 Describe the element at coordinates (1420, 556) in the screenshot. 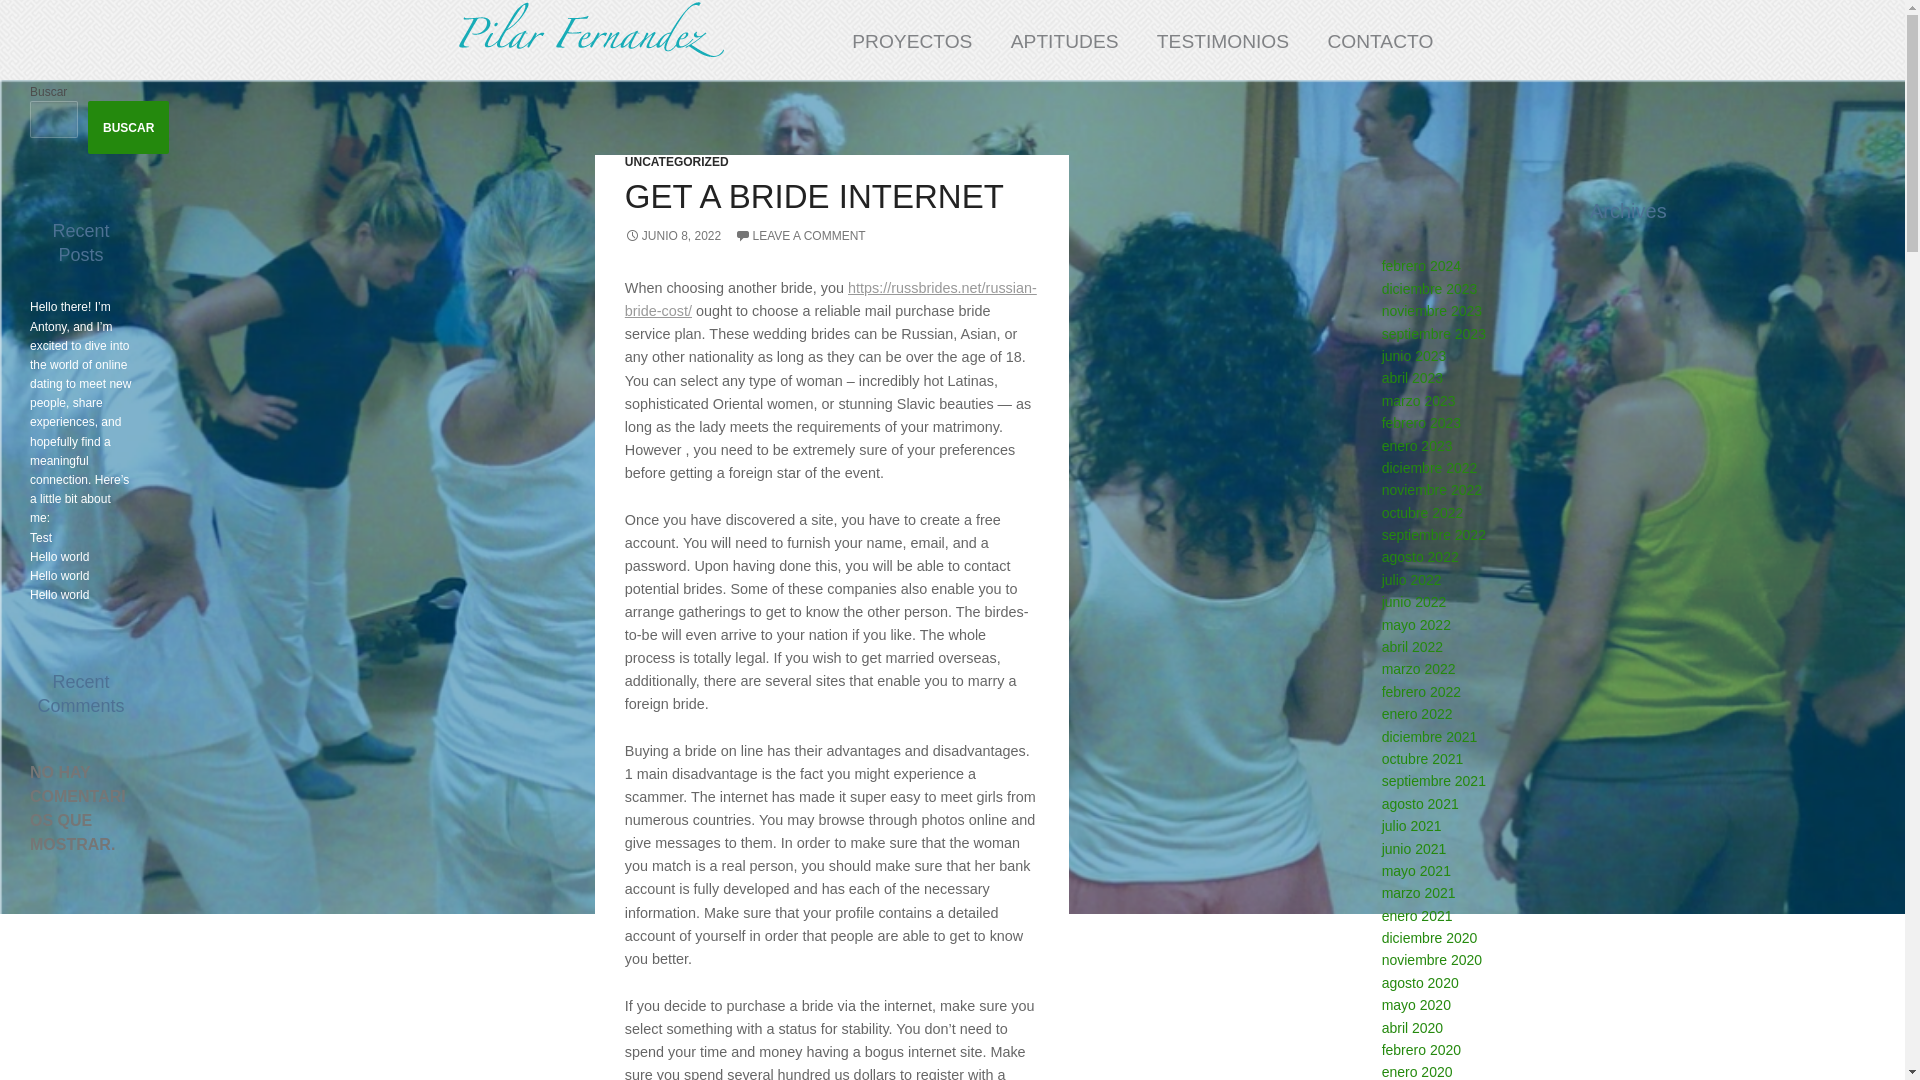

I see `agosto 2022` at that location.